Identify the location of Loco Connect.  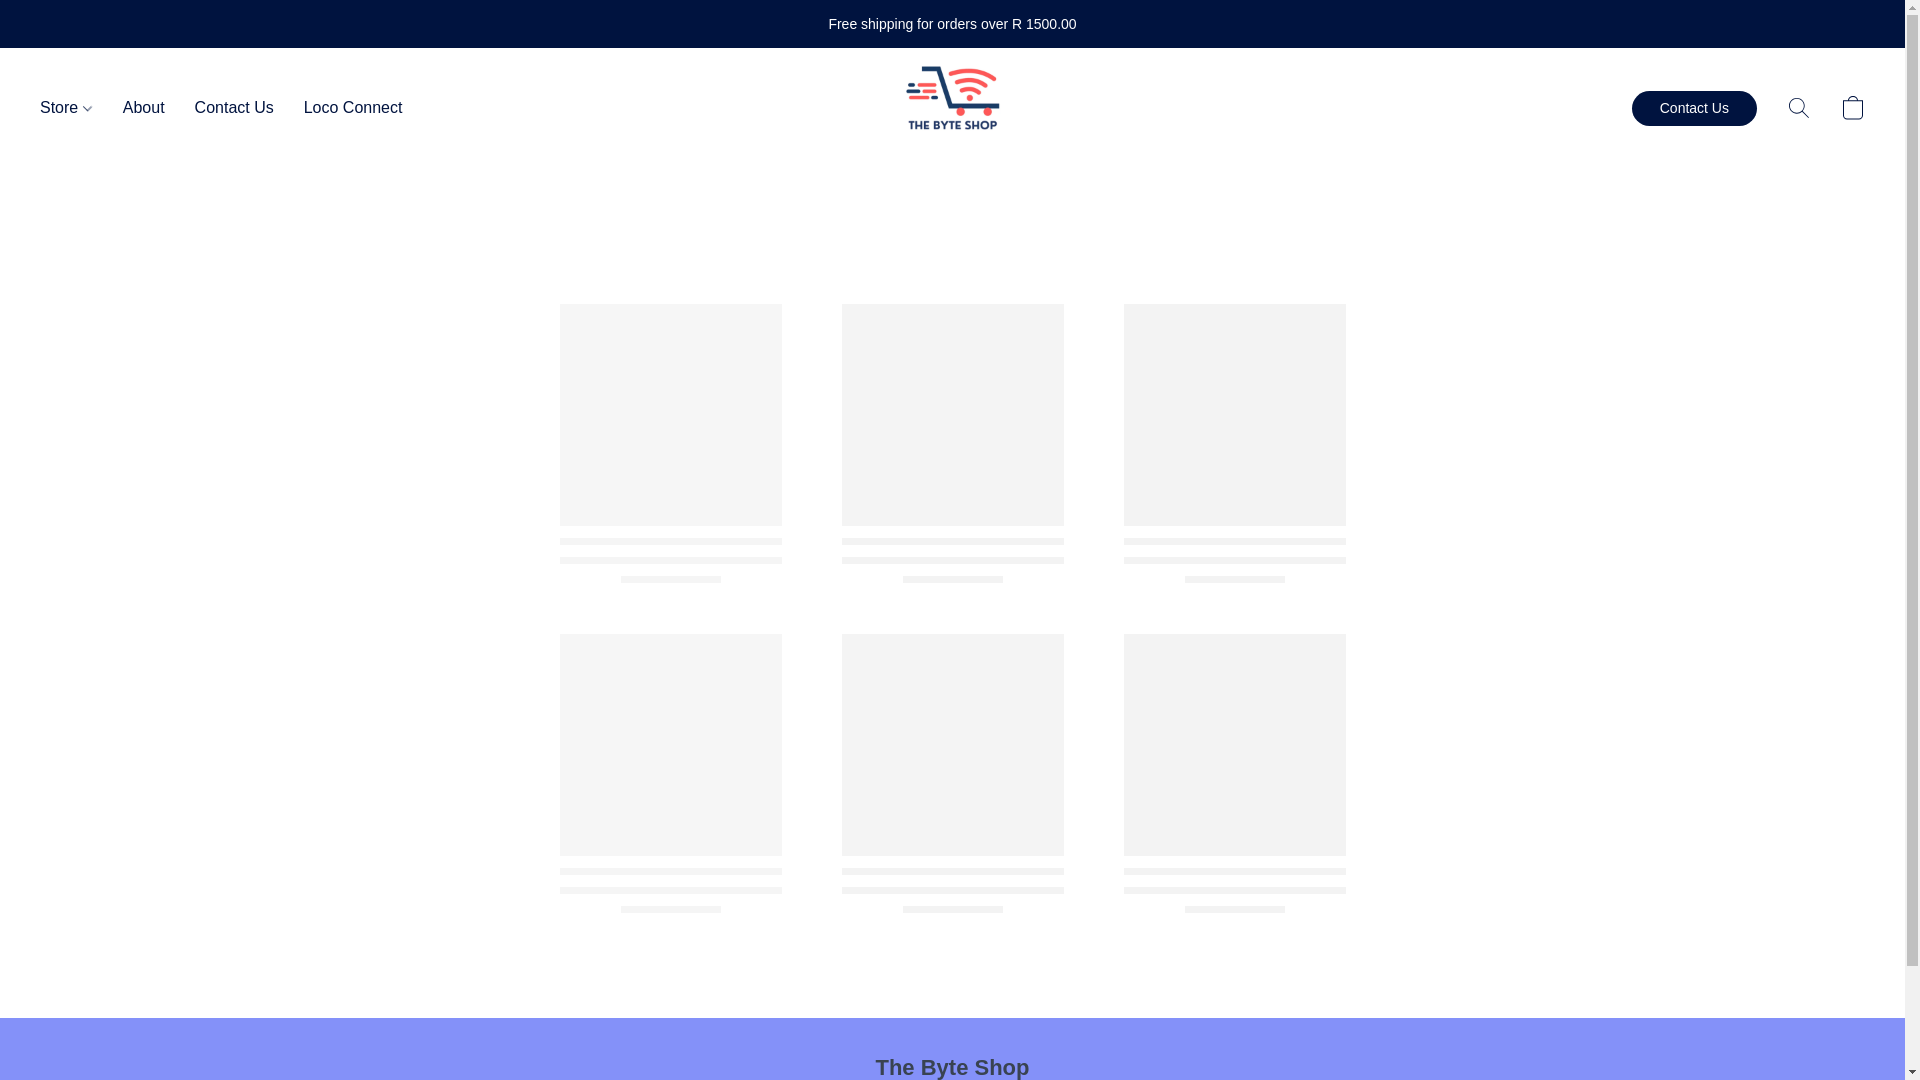
(346, 108).